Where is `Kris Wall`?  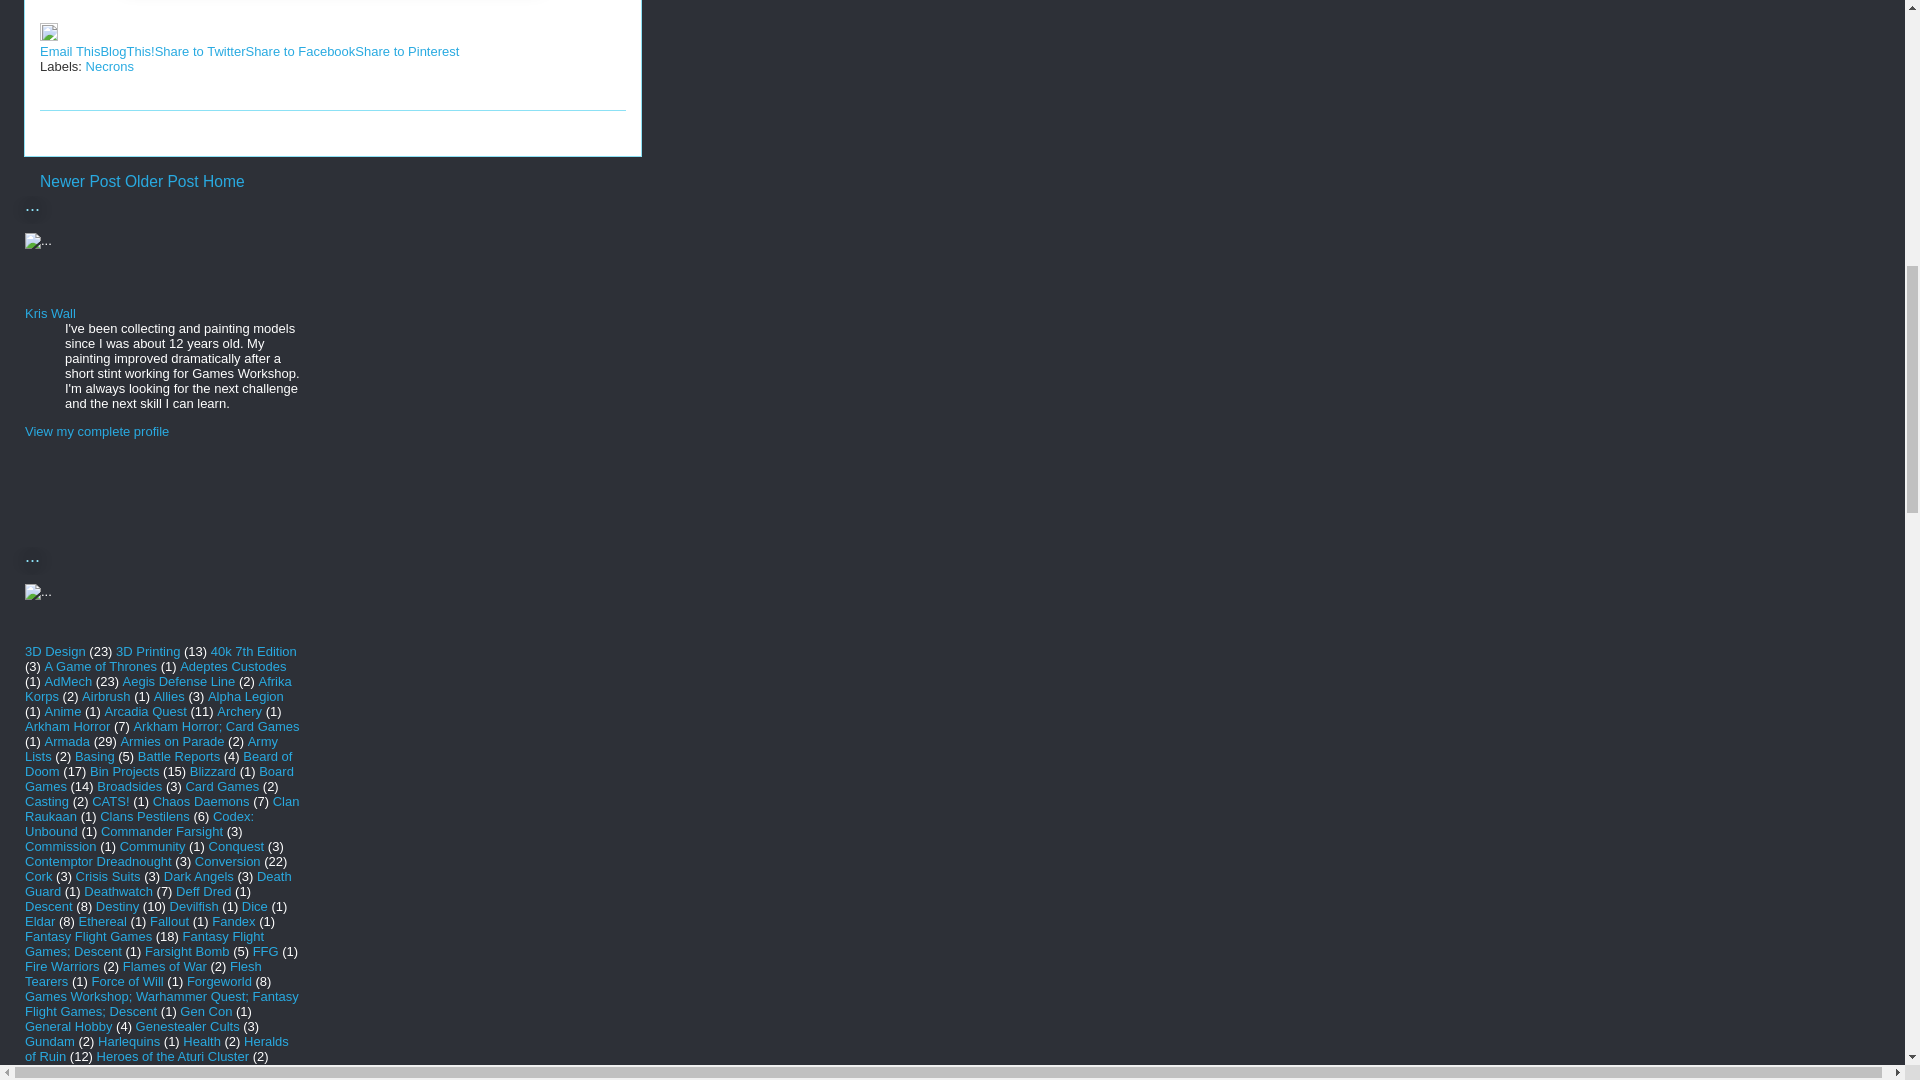
Kris Wall is located at coordinates (50, 312).